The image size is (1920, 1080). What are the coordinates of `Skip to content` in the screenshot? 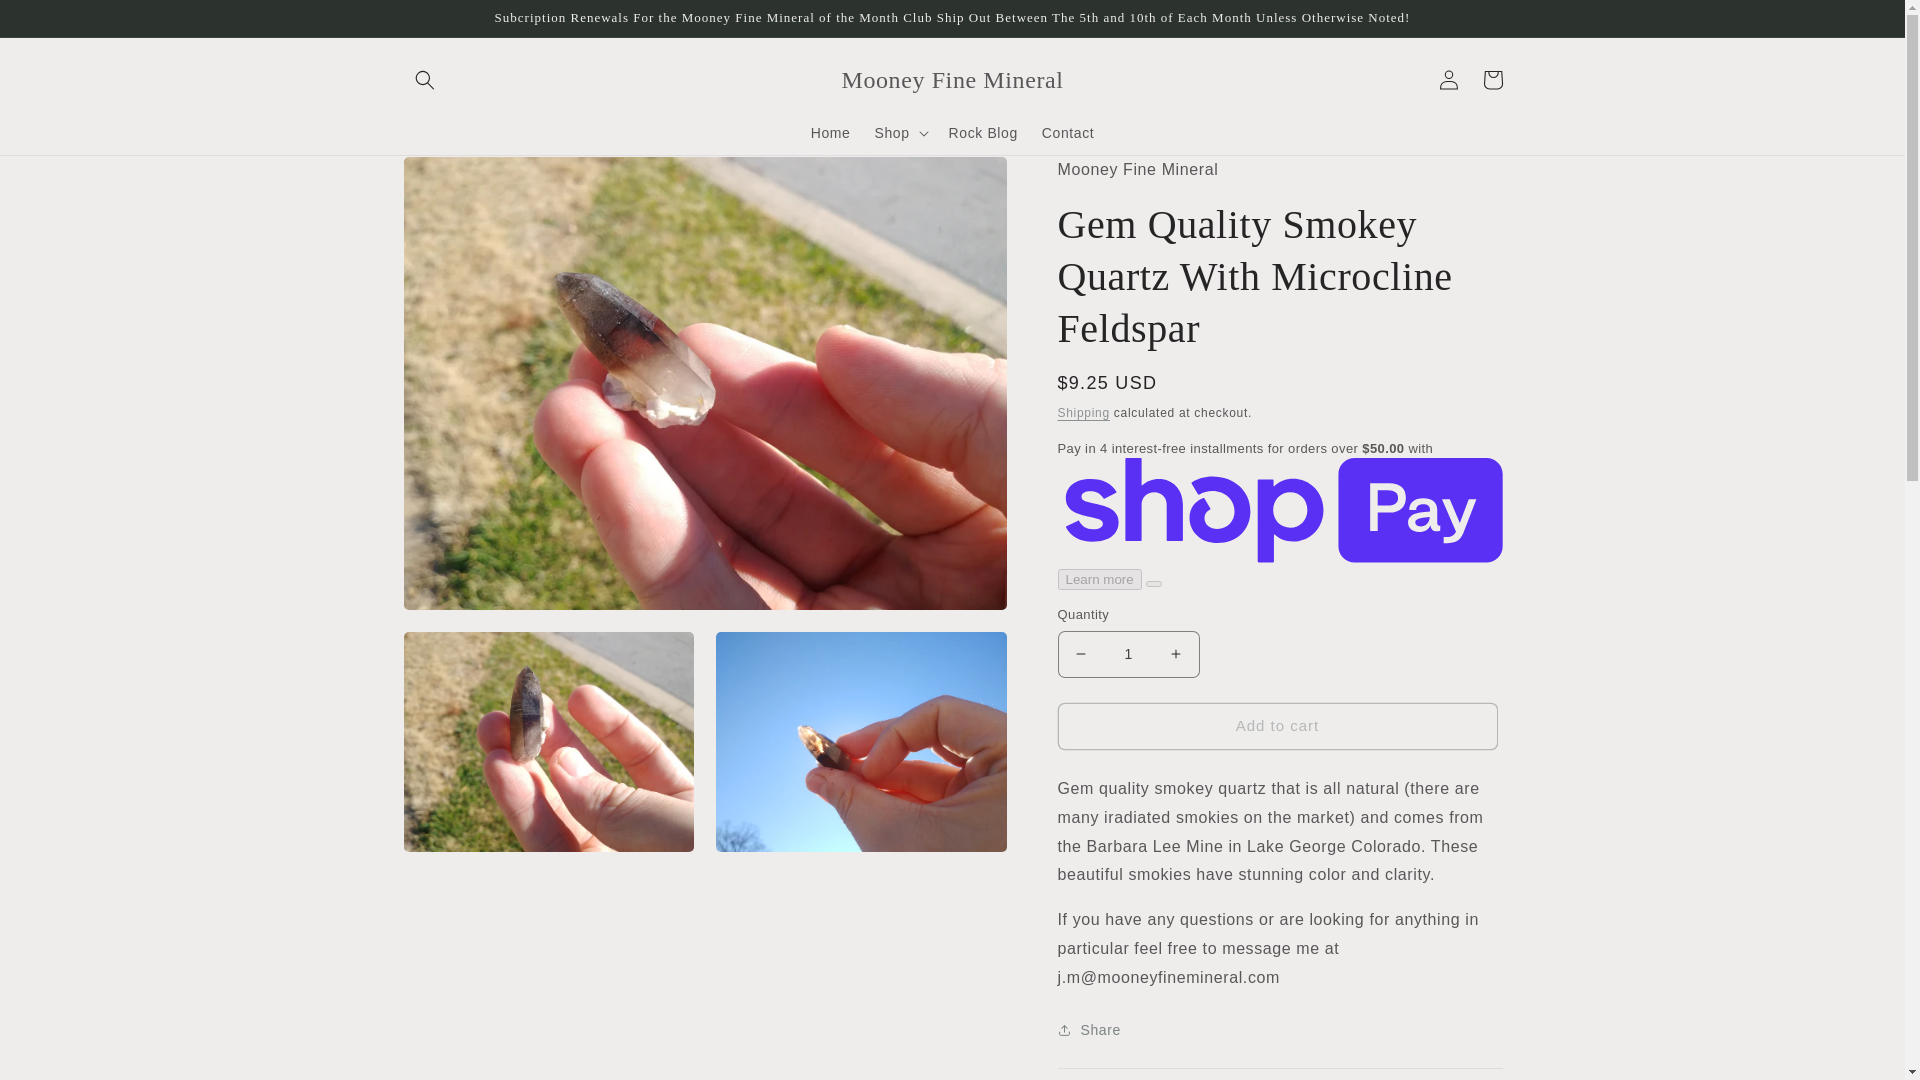 It's located at (60, 23).